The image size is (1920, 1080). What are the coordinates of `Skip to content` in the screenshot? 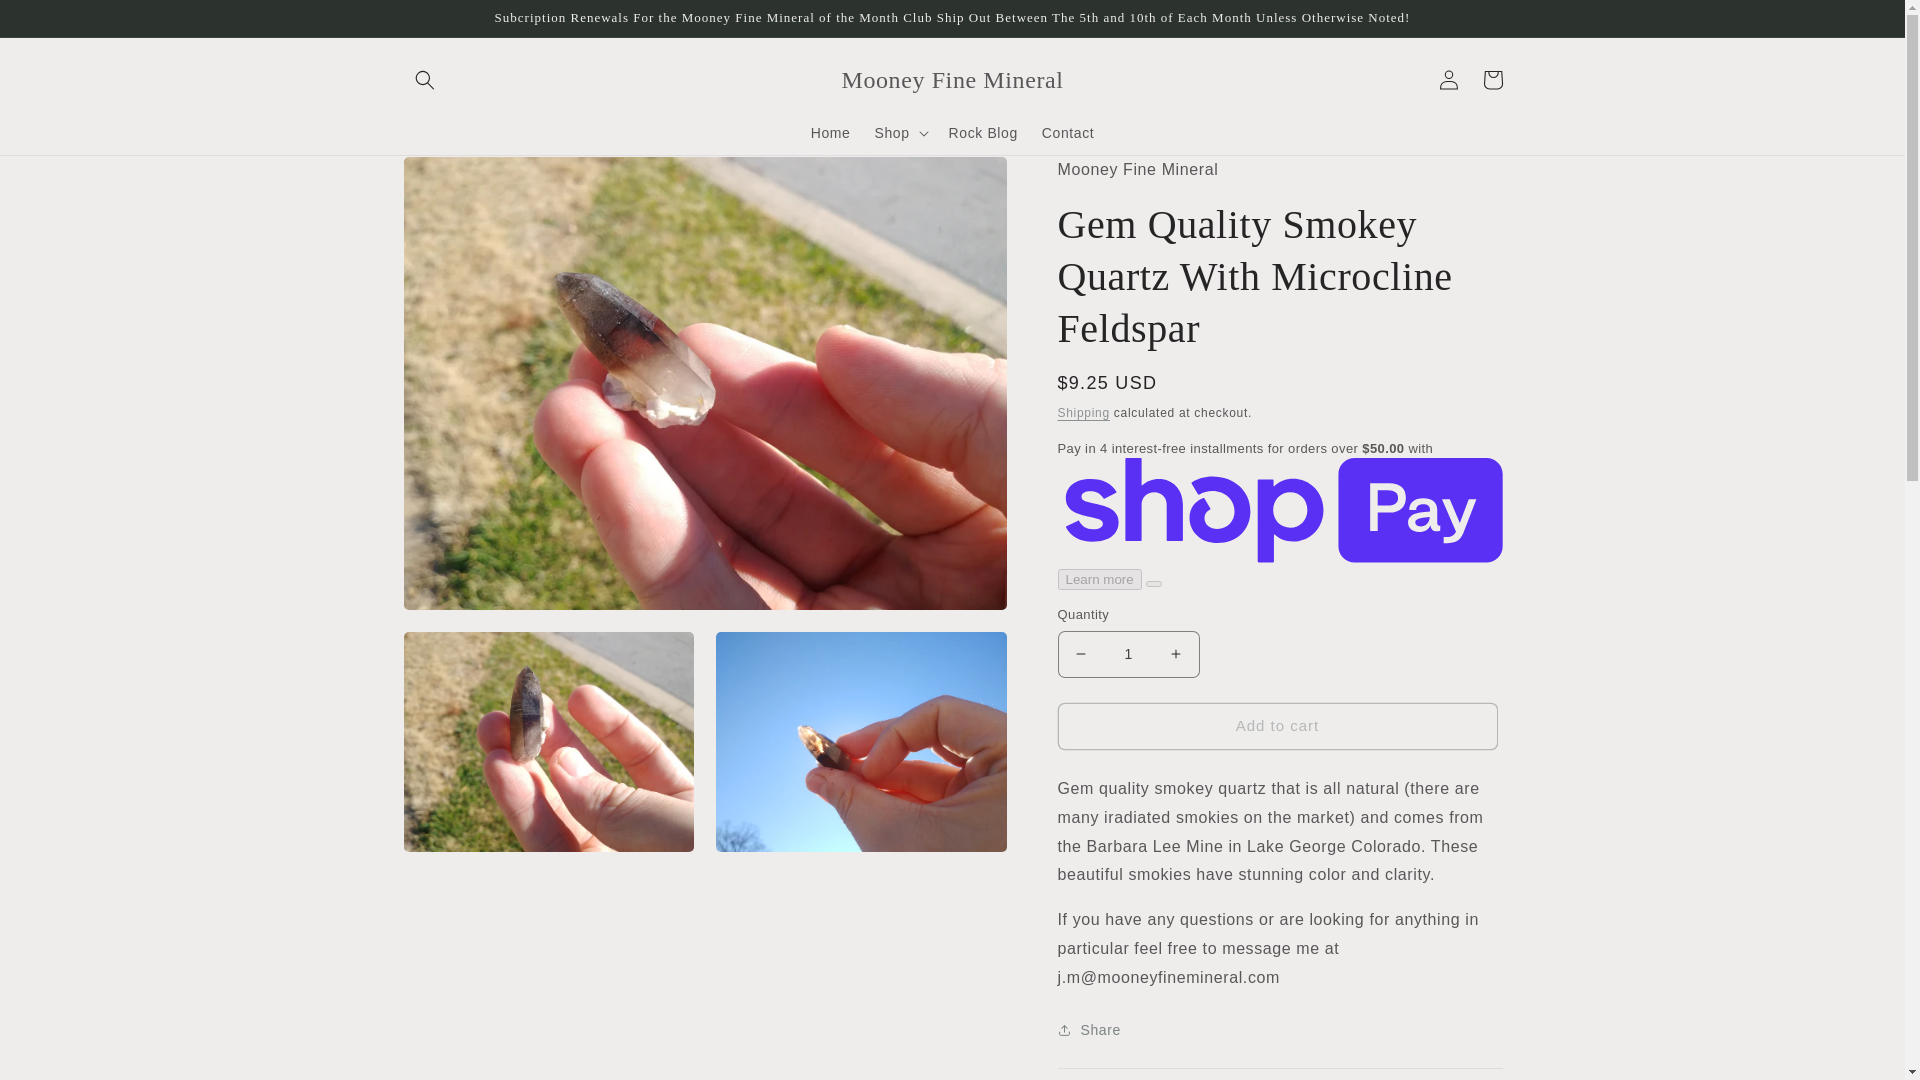 It's located at (60, 23).